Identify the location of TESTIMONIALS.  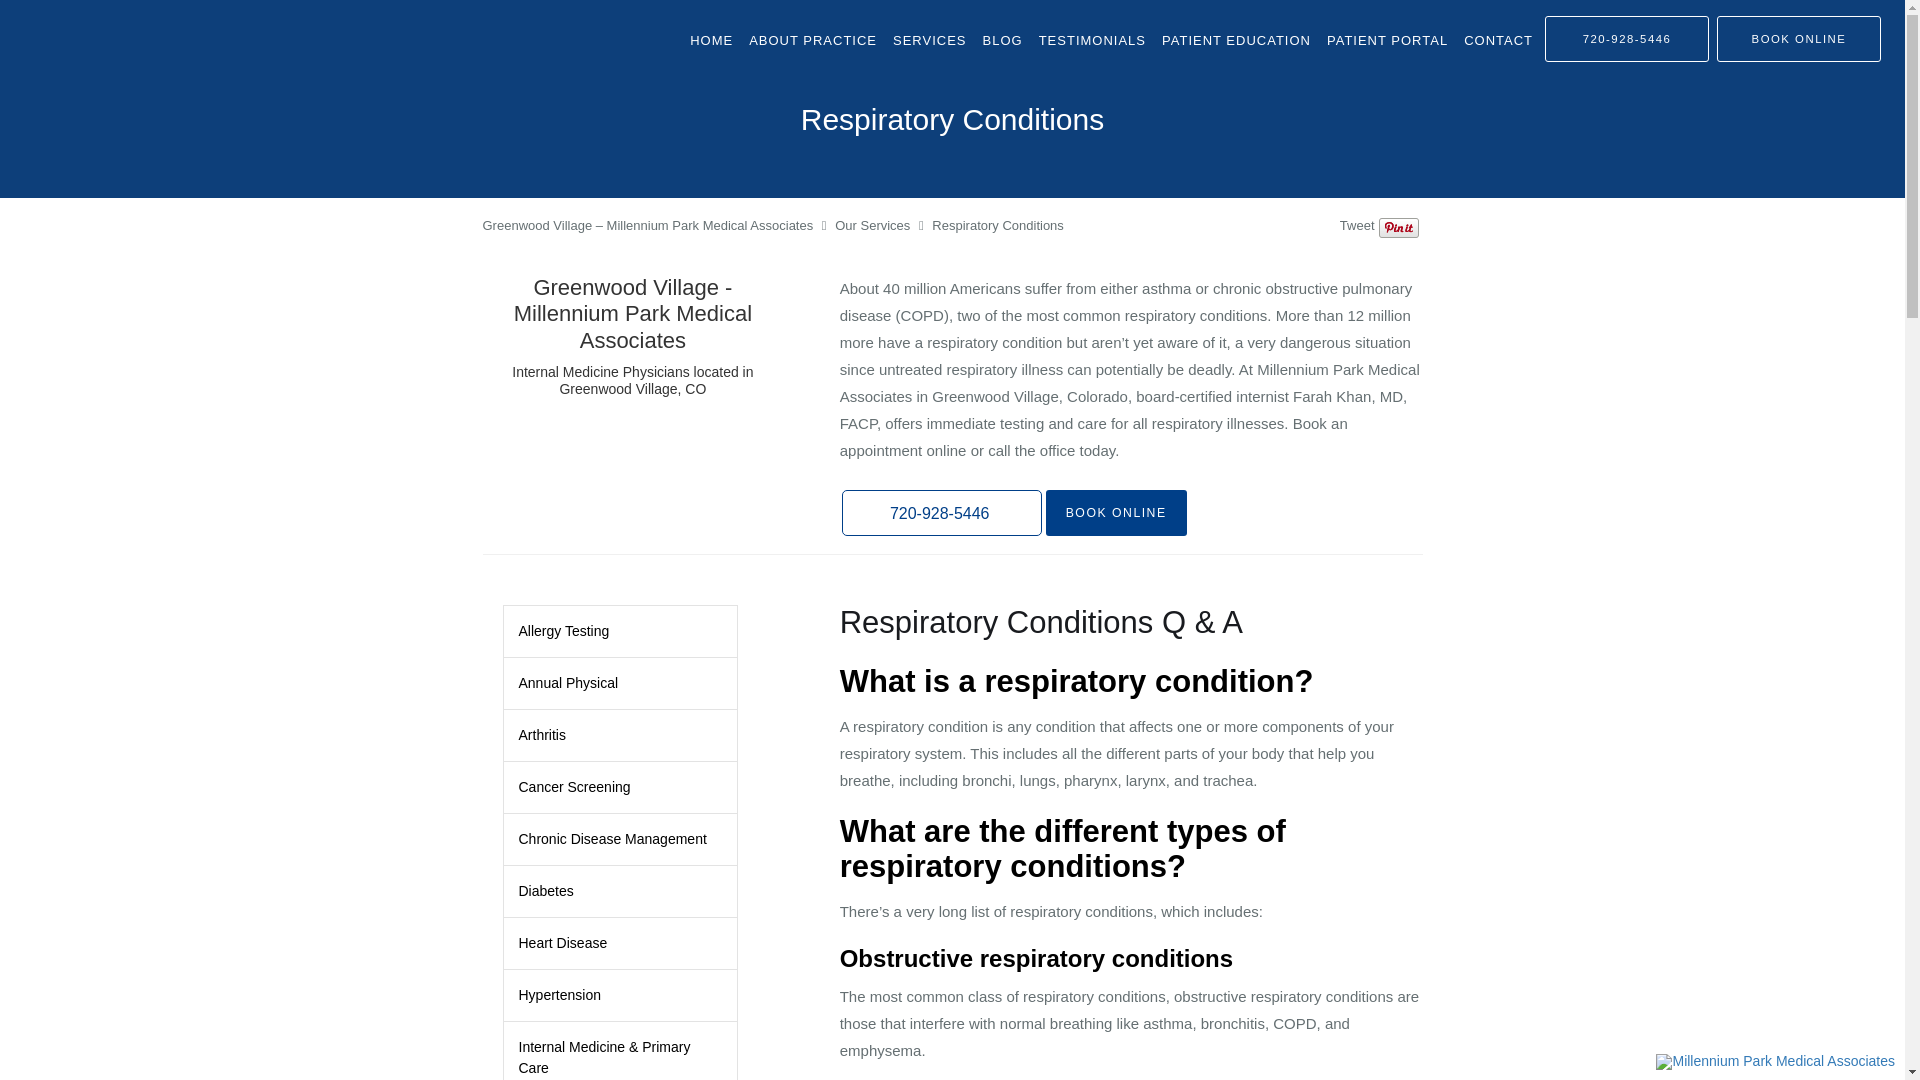
(1092, 40).